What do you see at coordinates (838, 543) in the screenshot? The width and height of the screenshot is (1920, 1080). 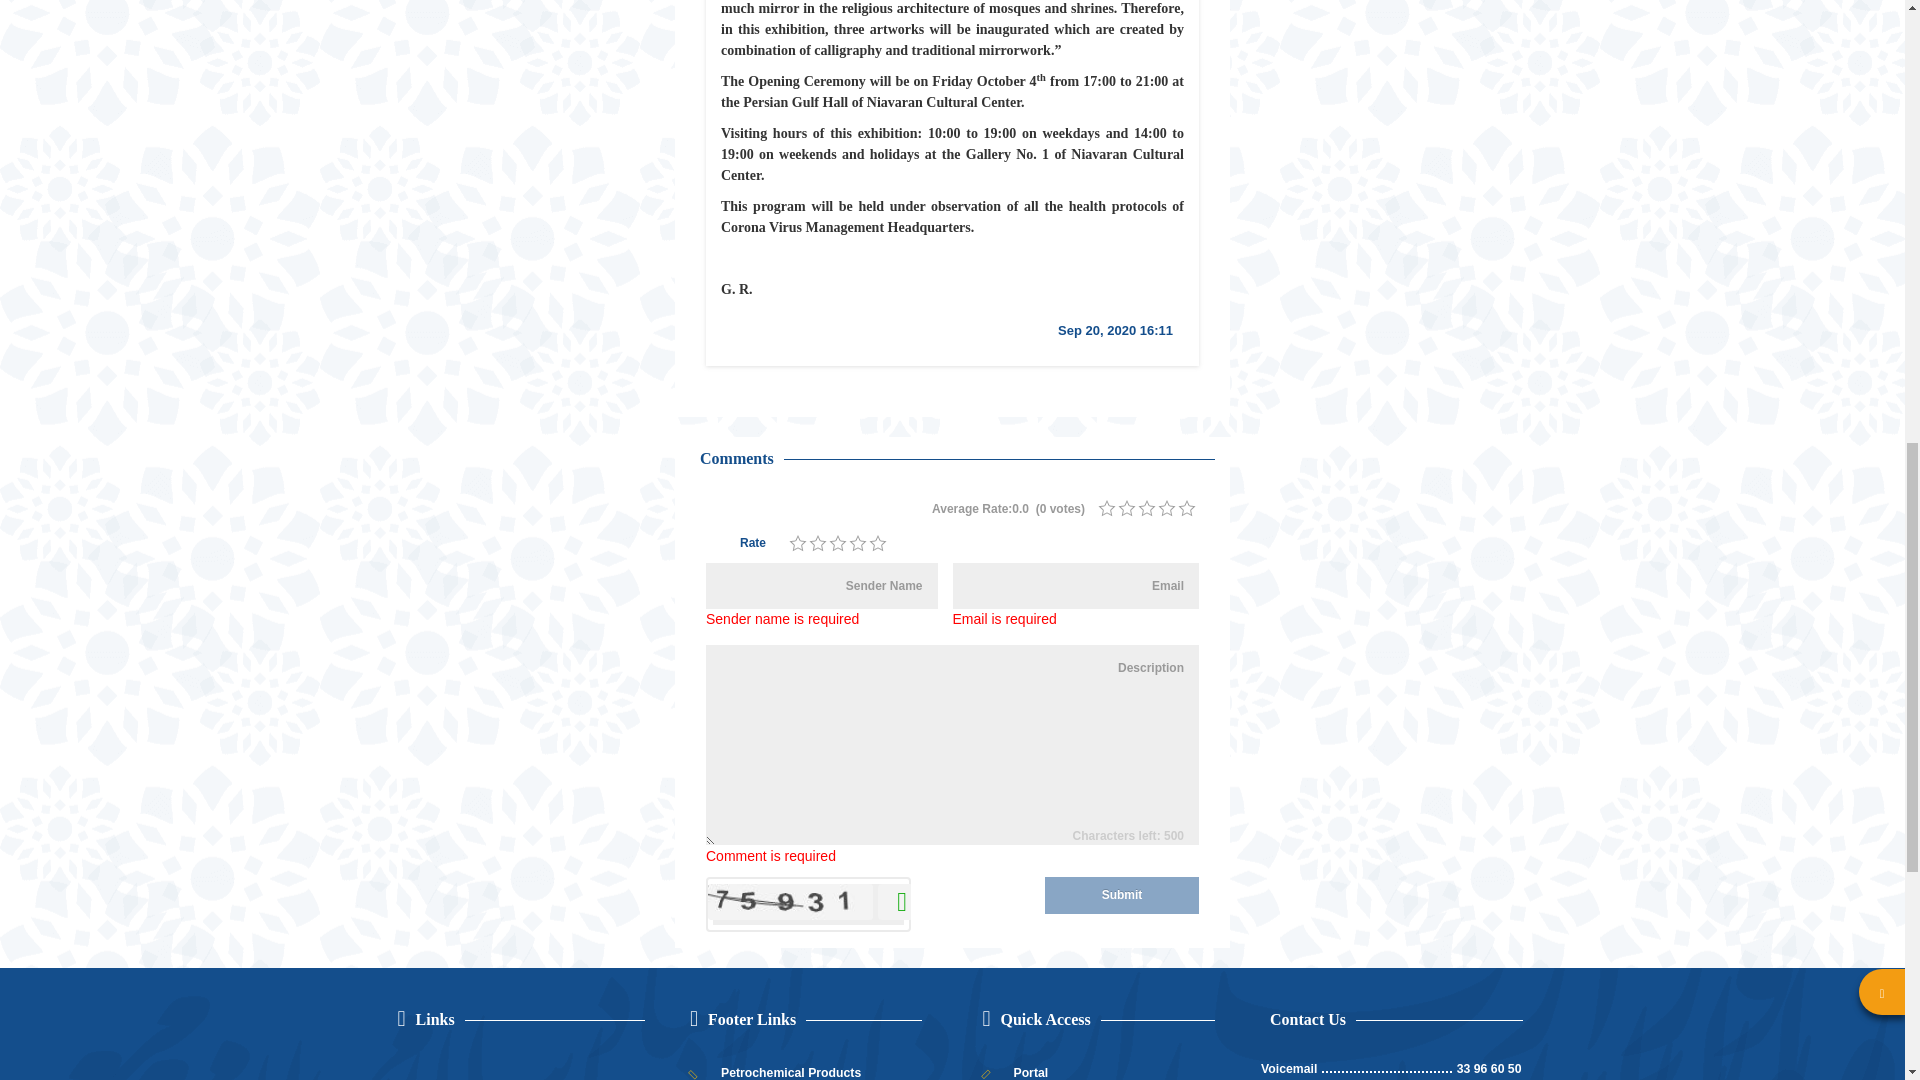 I see `3` at bounding box center [838, 543].